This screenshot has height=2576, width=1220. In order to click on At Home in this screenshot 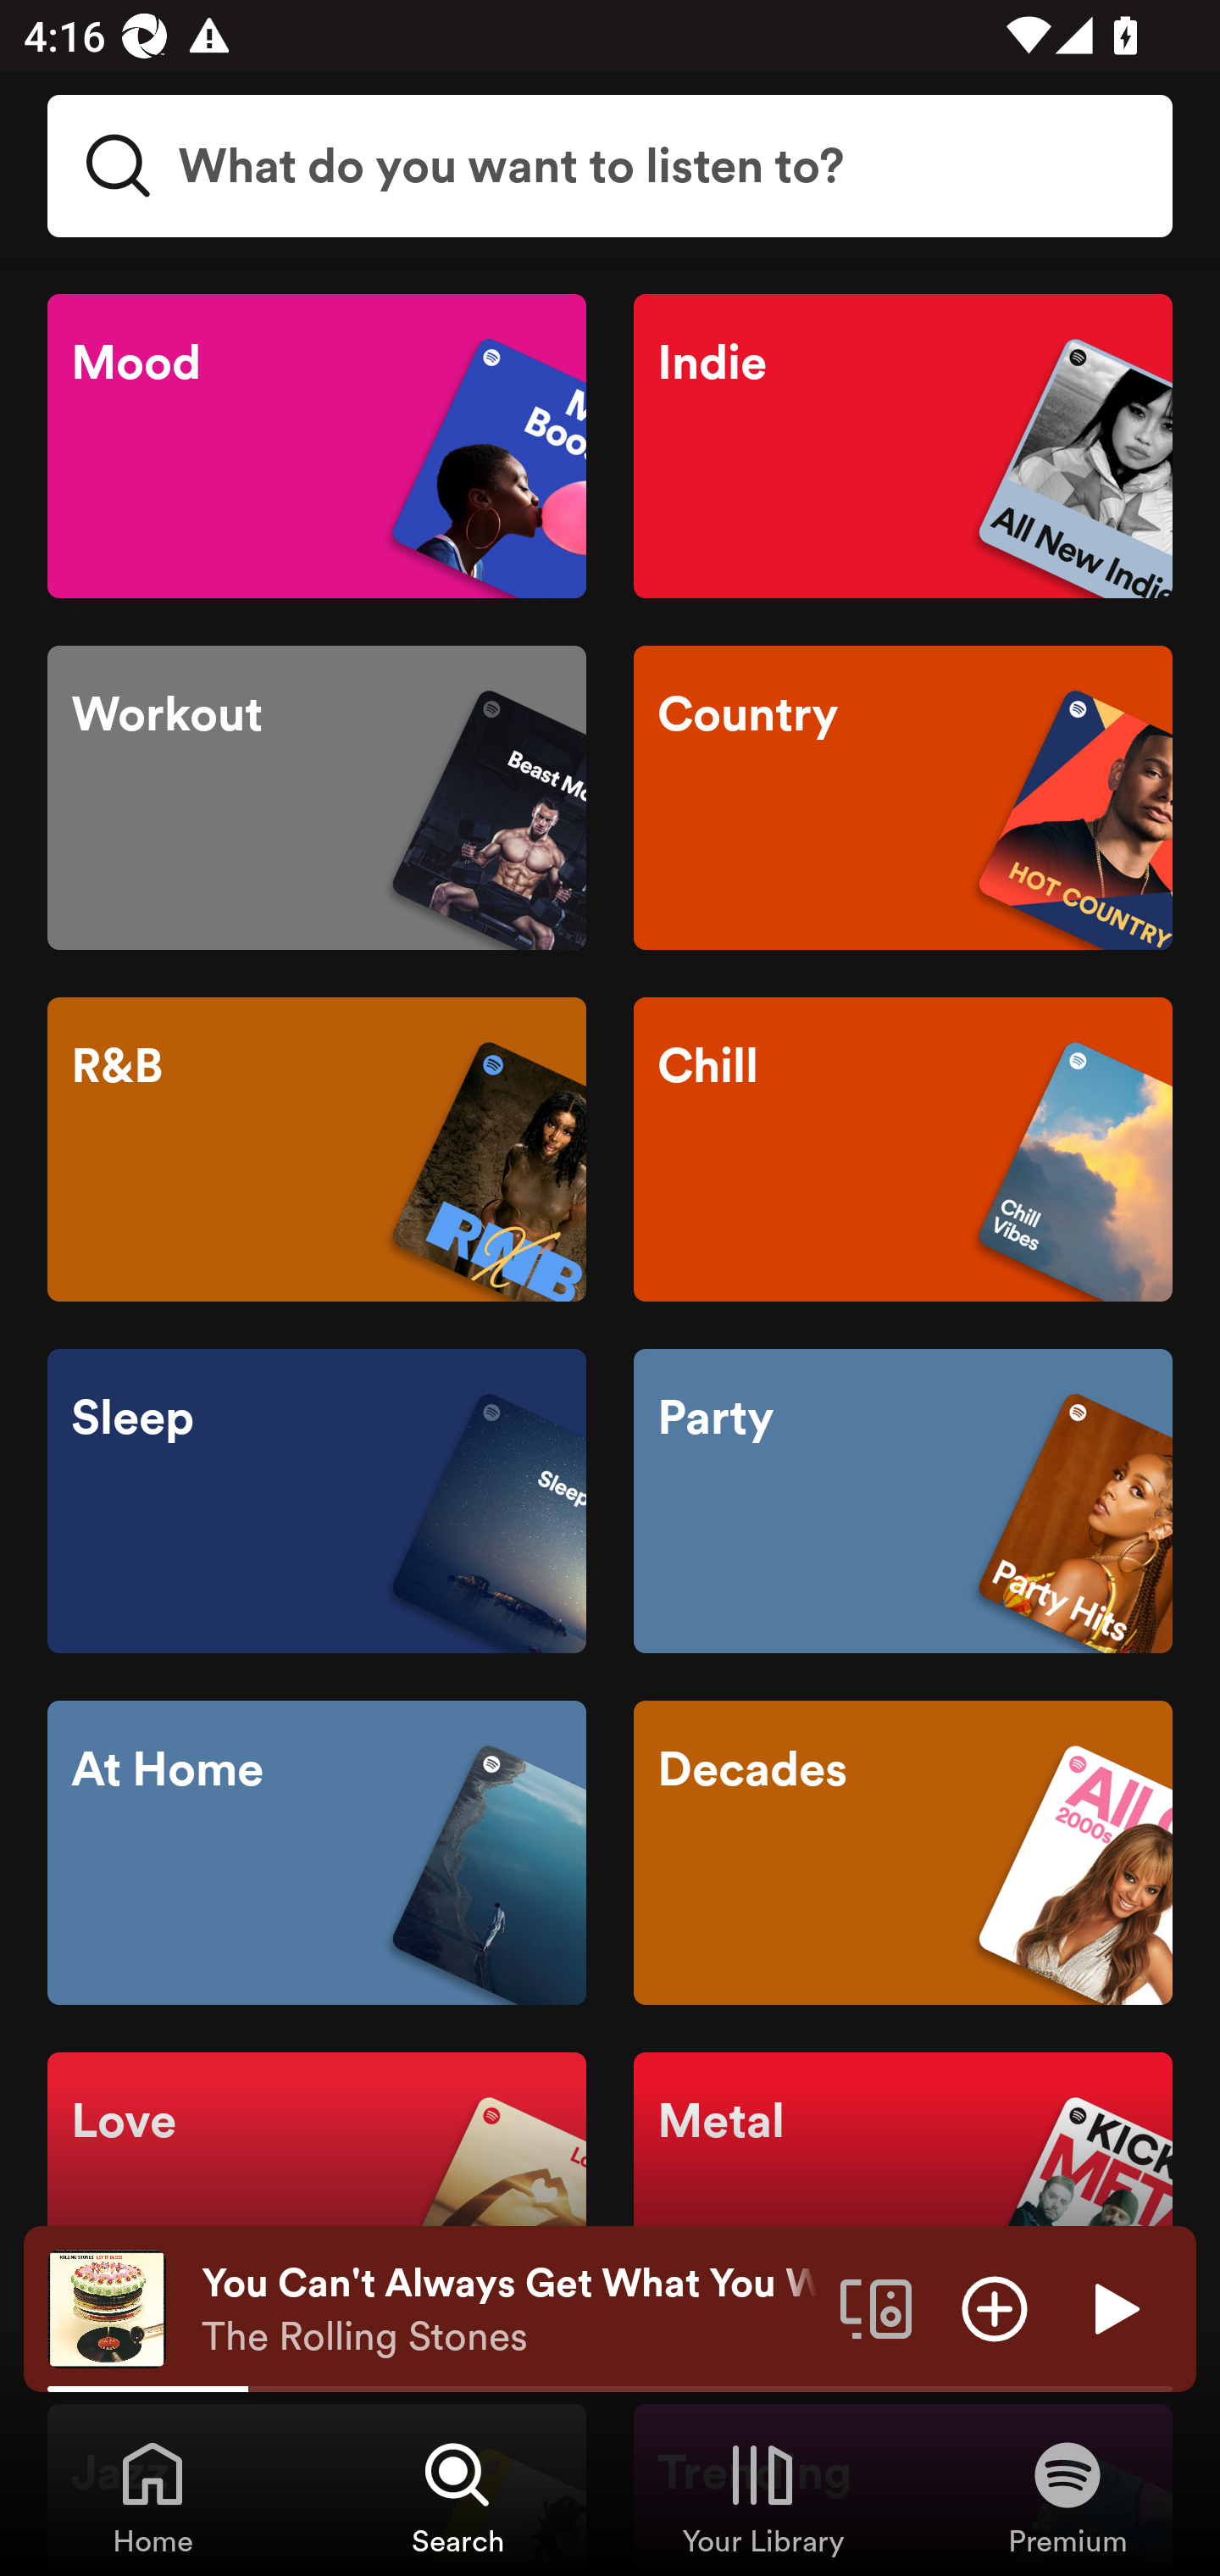, I will do `click(317, 1852)`.